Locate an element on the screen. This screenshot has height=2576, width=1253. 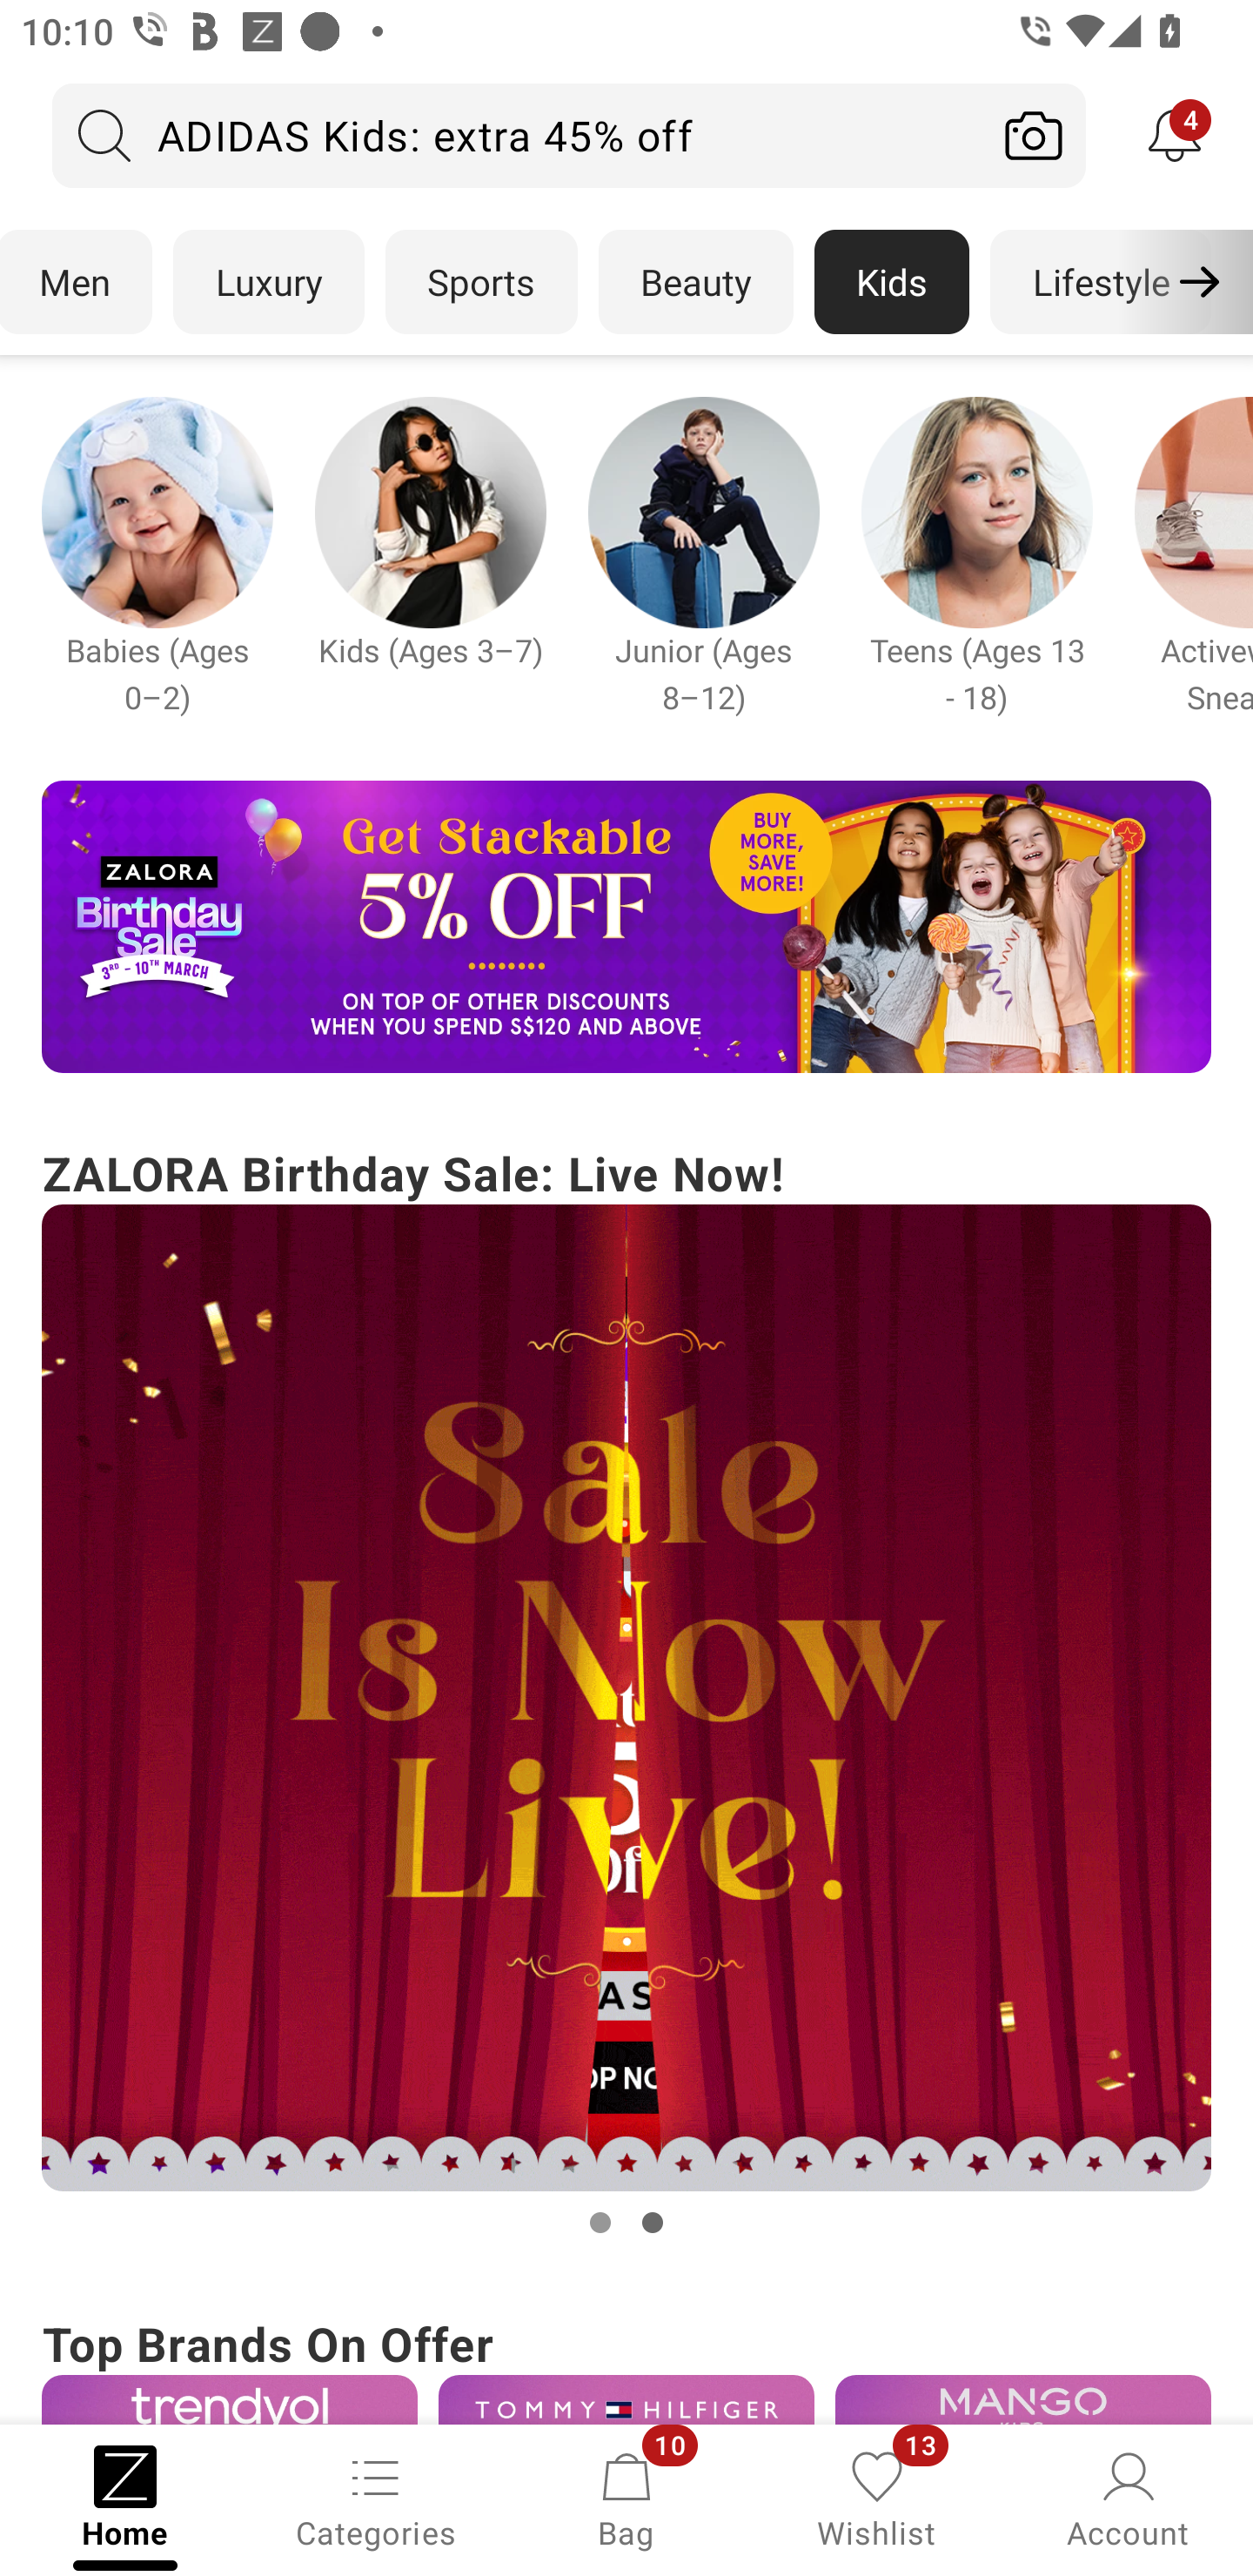
Campaign banner is located at coordinates (157, 512).